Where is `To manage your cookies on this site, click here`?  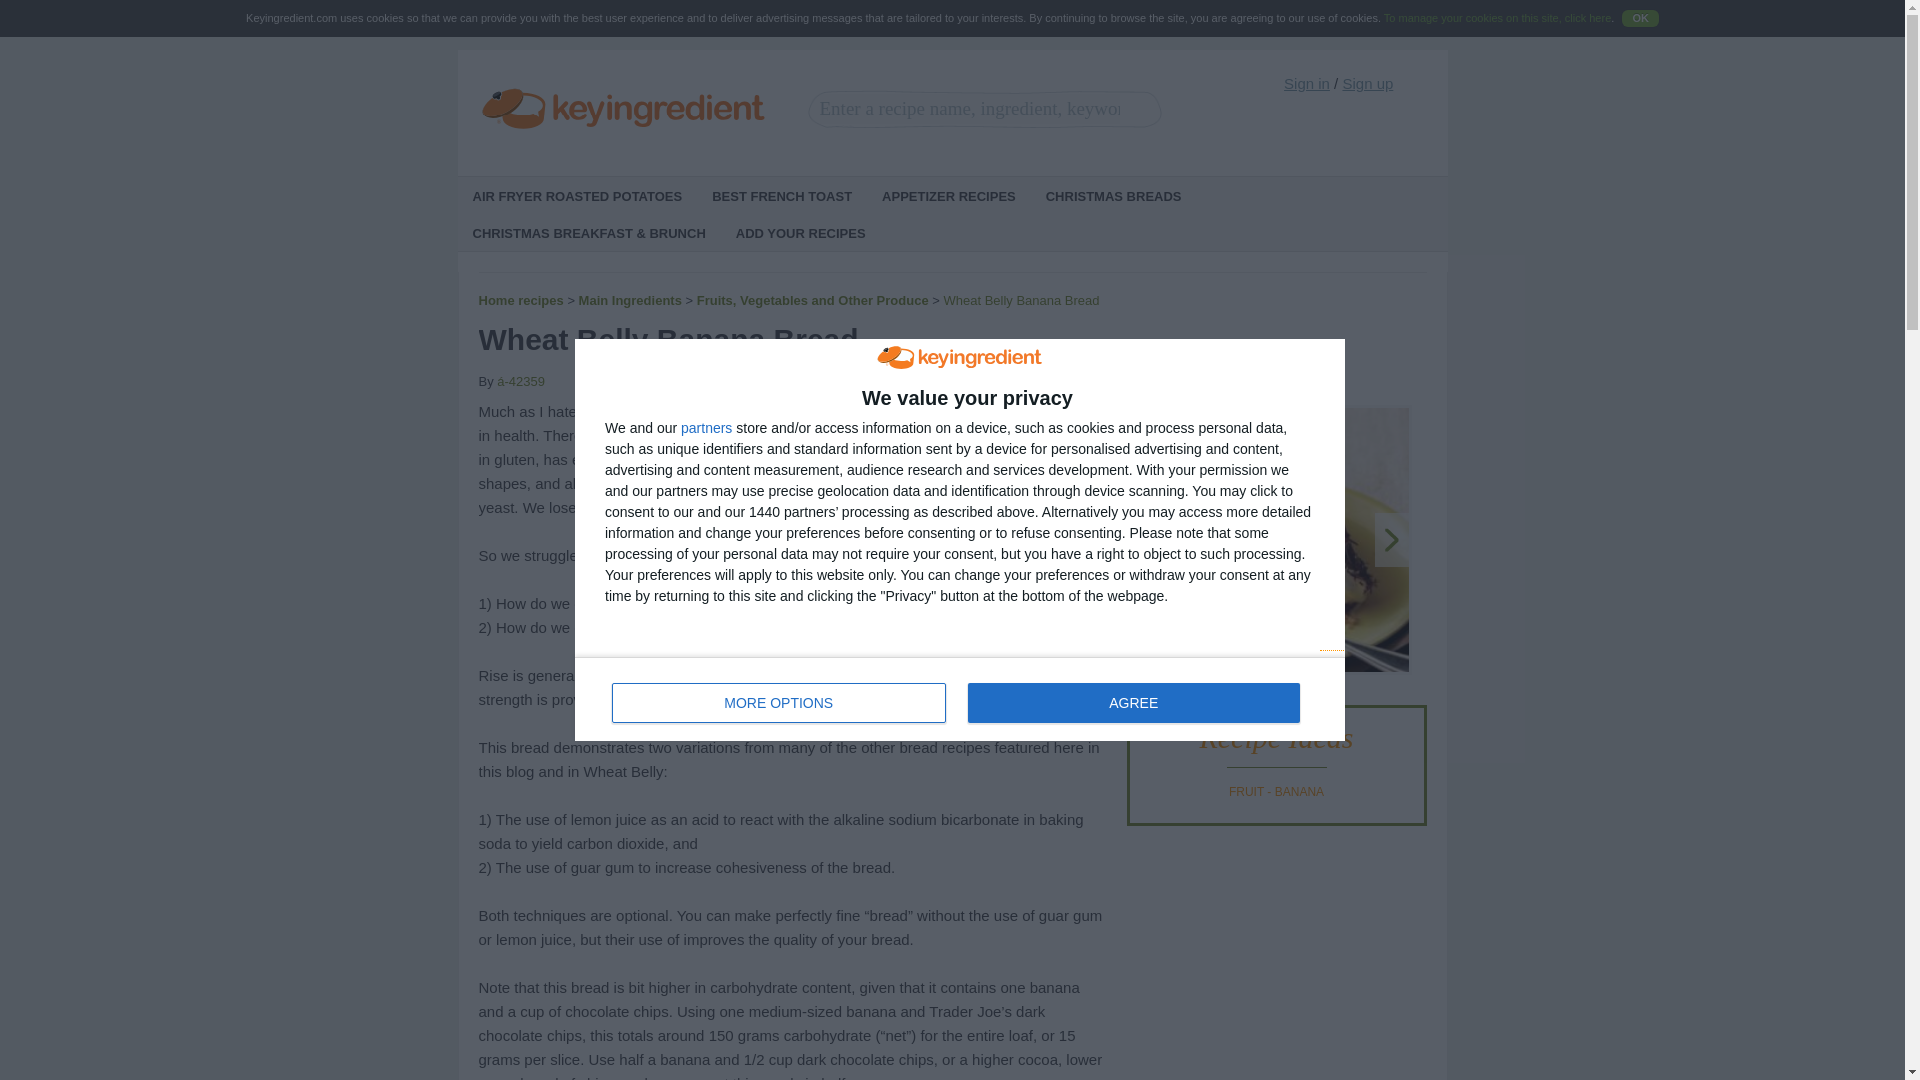
To manage your cookies on this site, click here is located at coordinates (1497, 17).